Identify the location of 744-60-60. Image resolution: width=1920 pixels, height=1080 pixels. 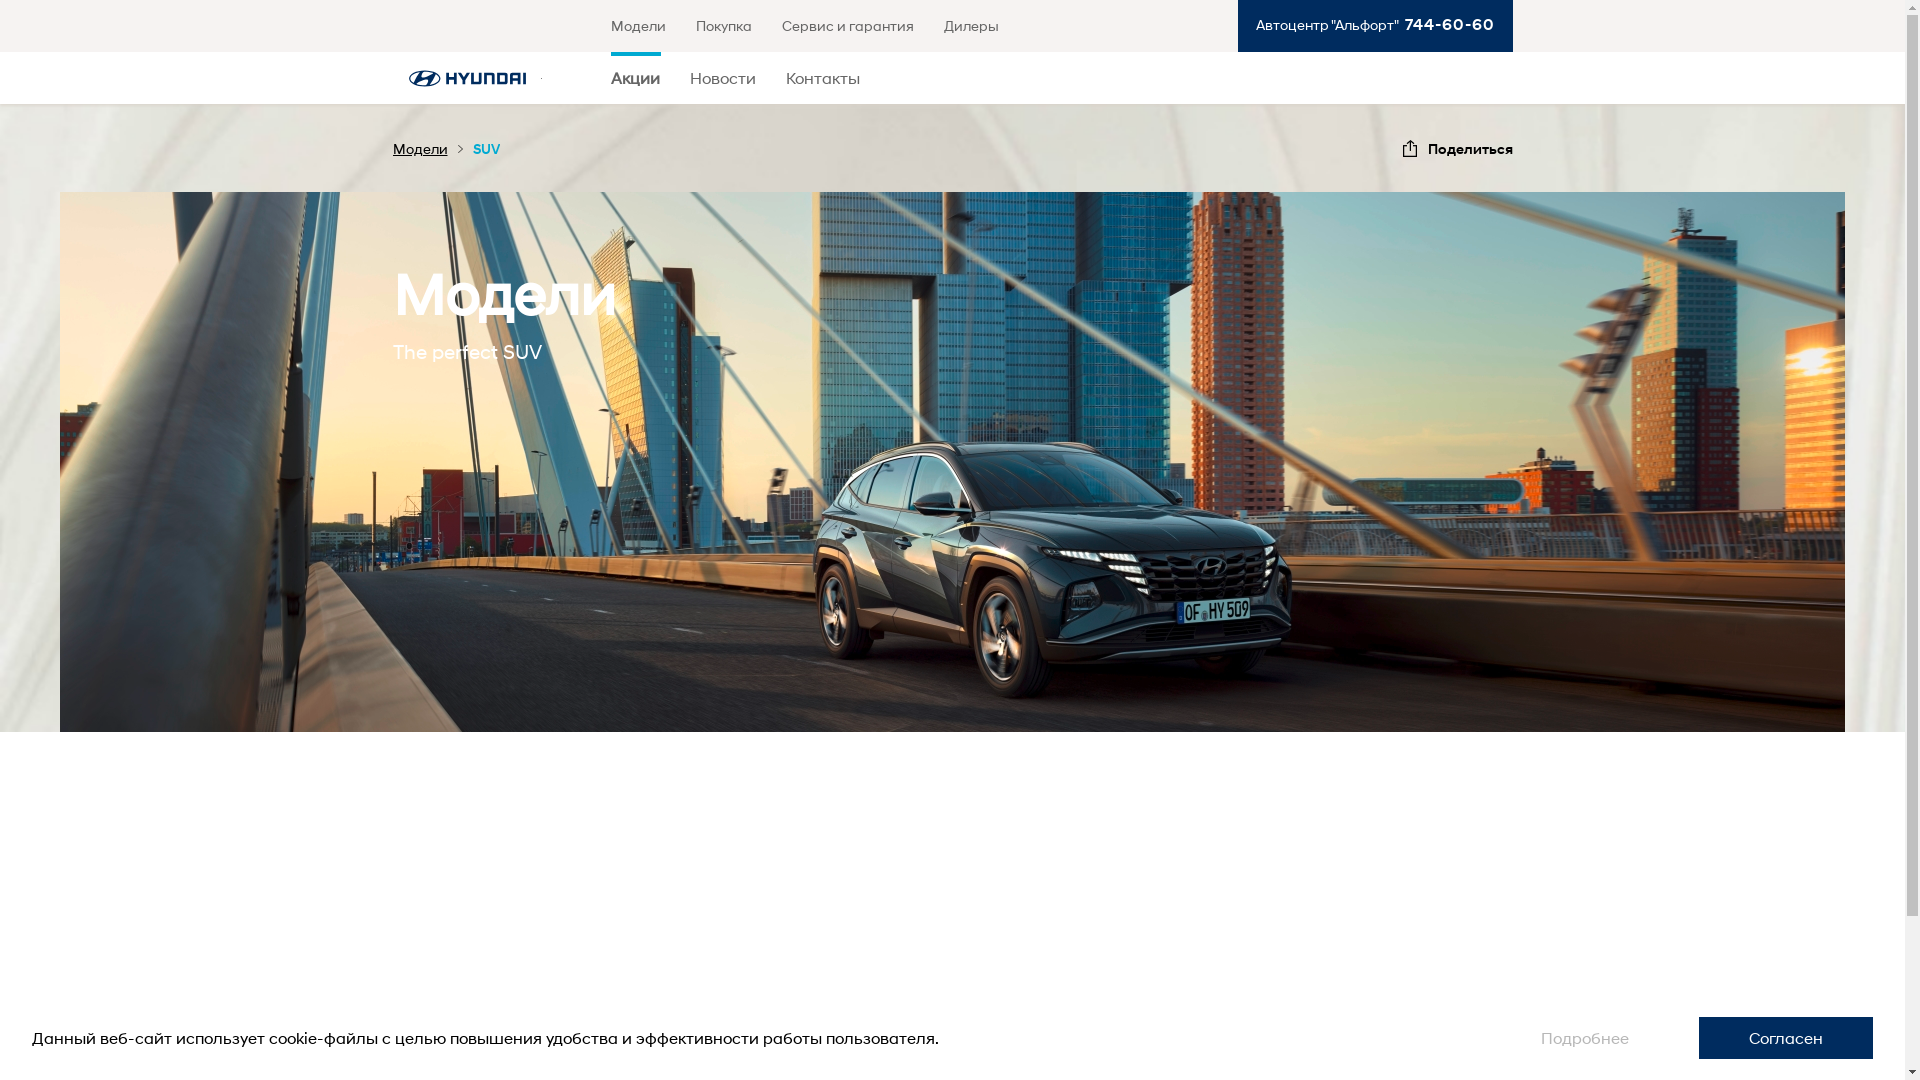
(1446, 24).